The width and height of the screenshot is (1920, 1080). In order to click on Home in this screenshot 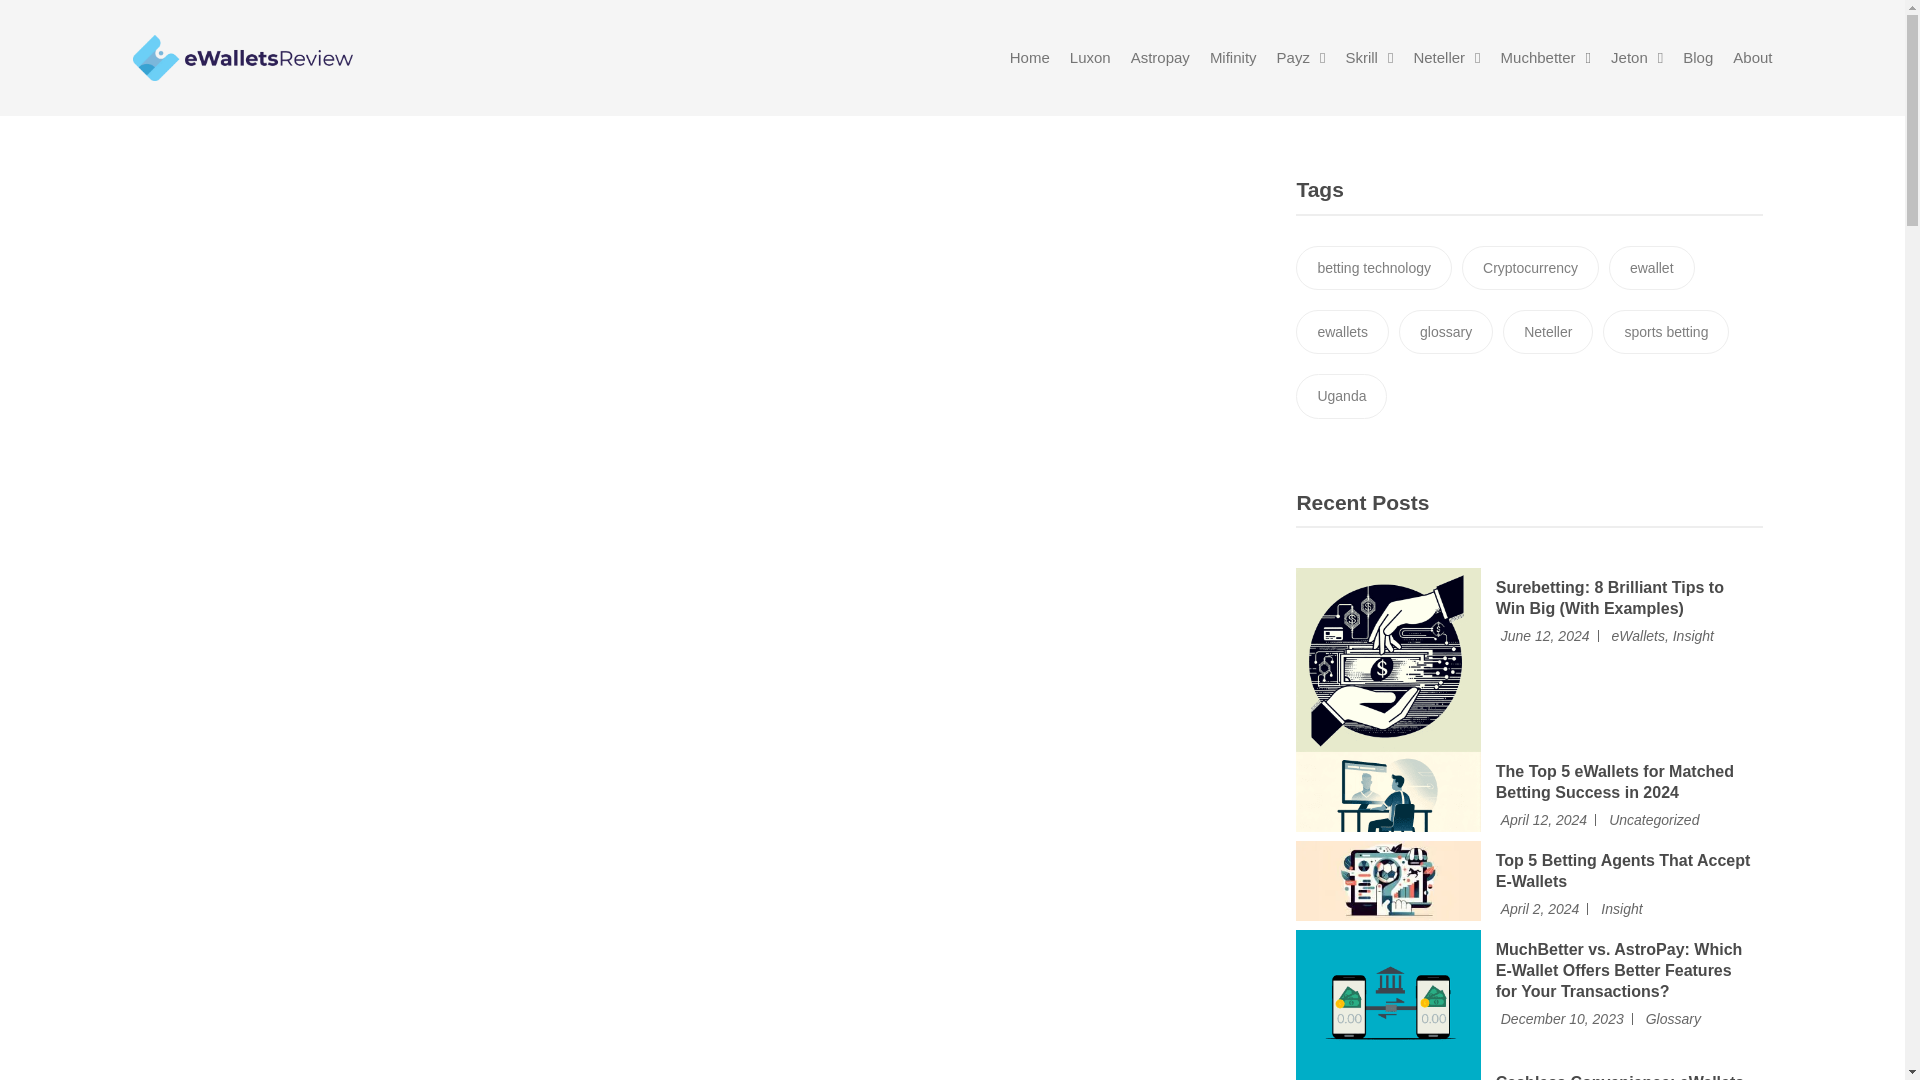, I will do `click(1030, 57)`.